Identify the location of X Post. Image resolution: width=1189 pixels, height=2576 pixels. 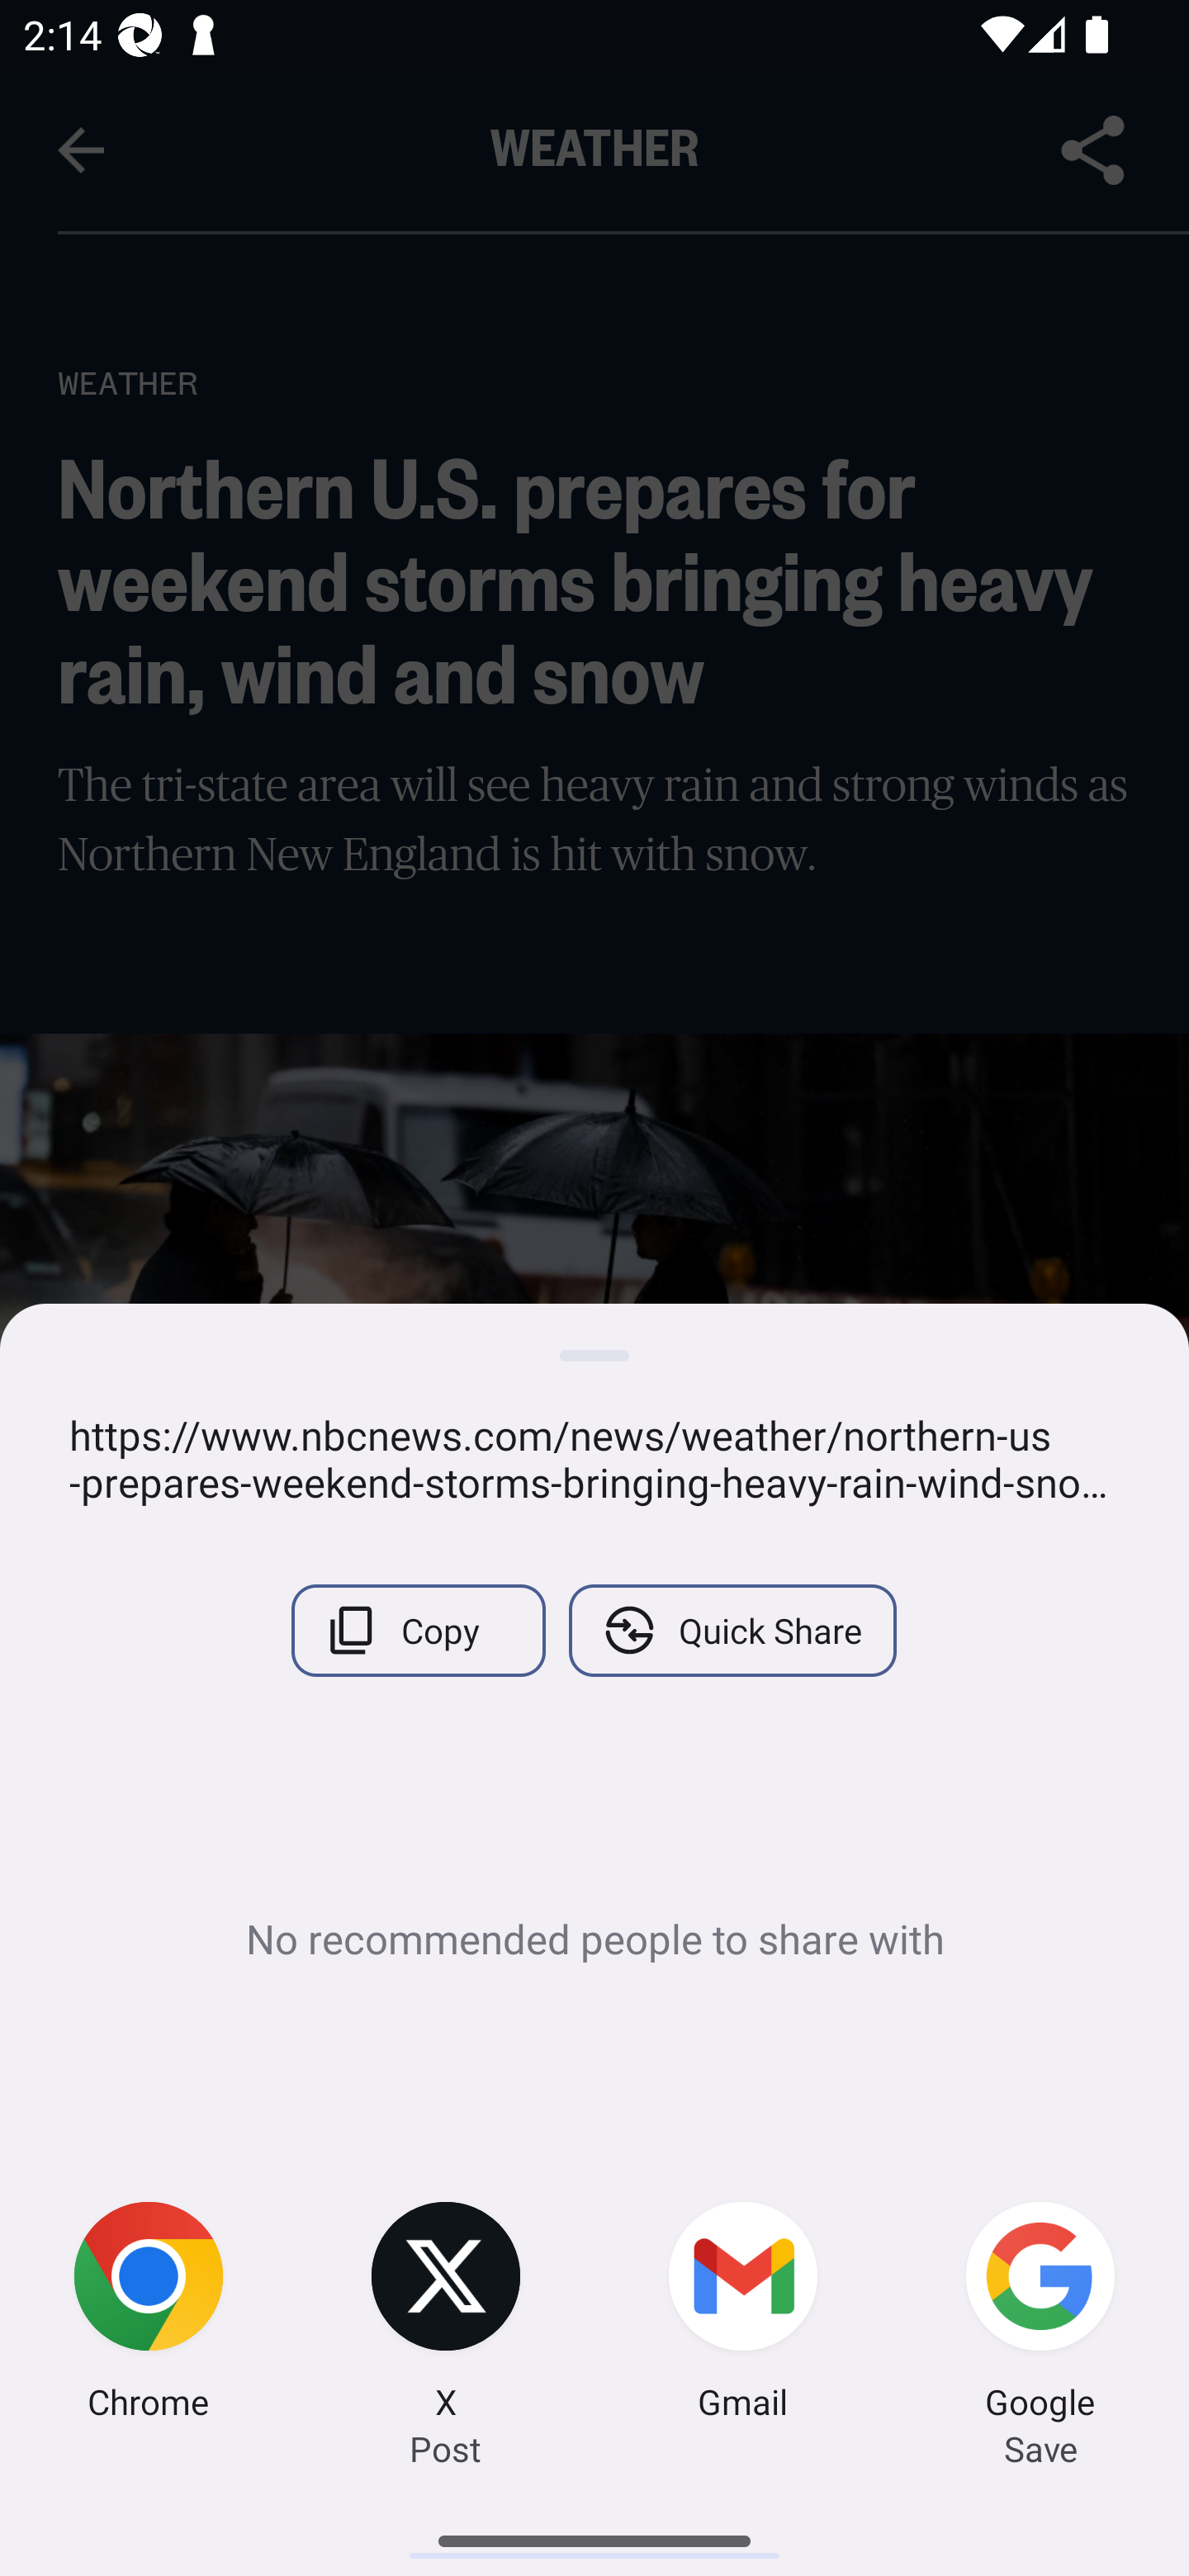
(446, 2315).